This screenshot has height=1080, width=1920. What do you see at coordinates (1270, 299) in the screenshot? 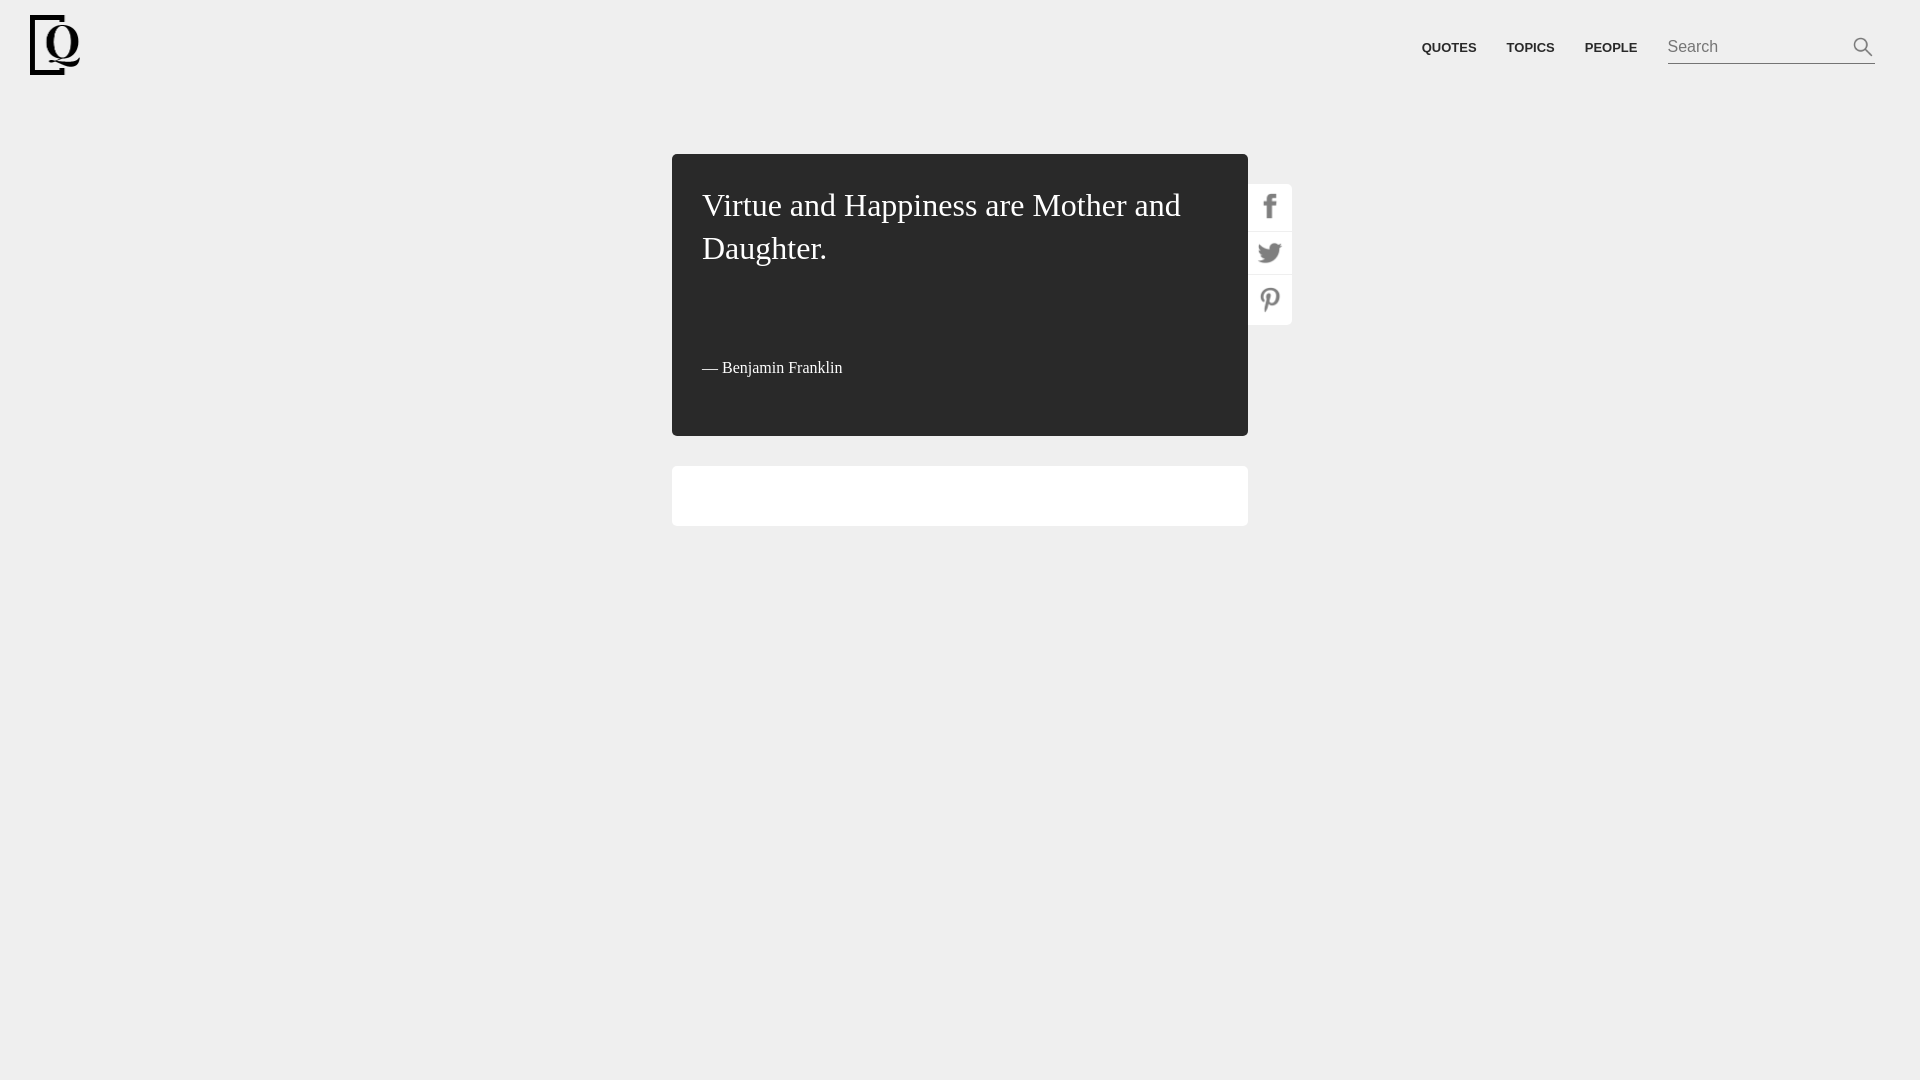
I see `Pin It` at bounding box center [1270, 299].